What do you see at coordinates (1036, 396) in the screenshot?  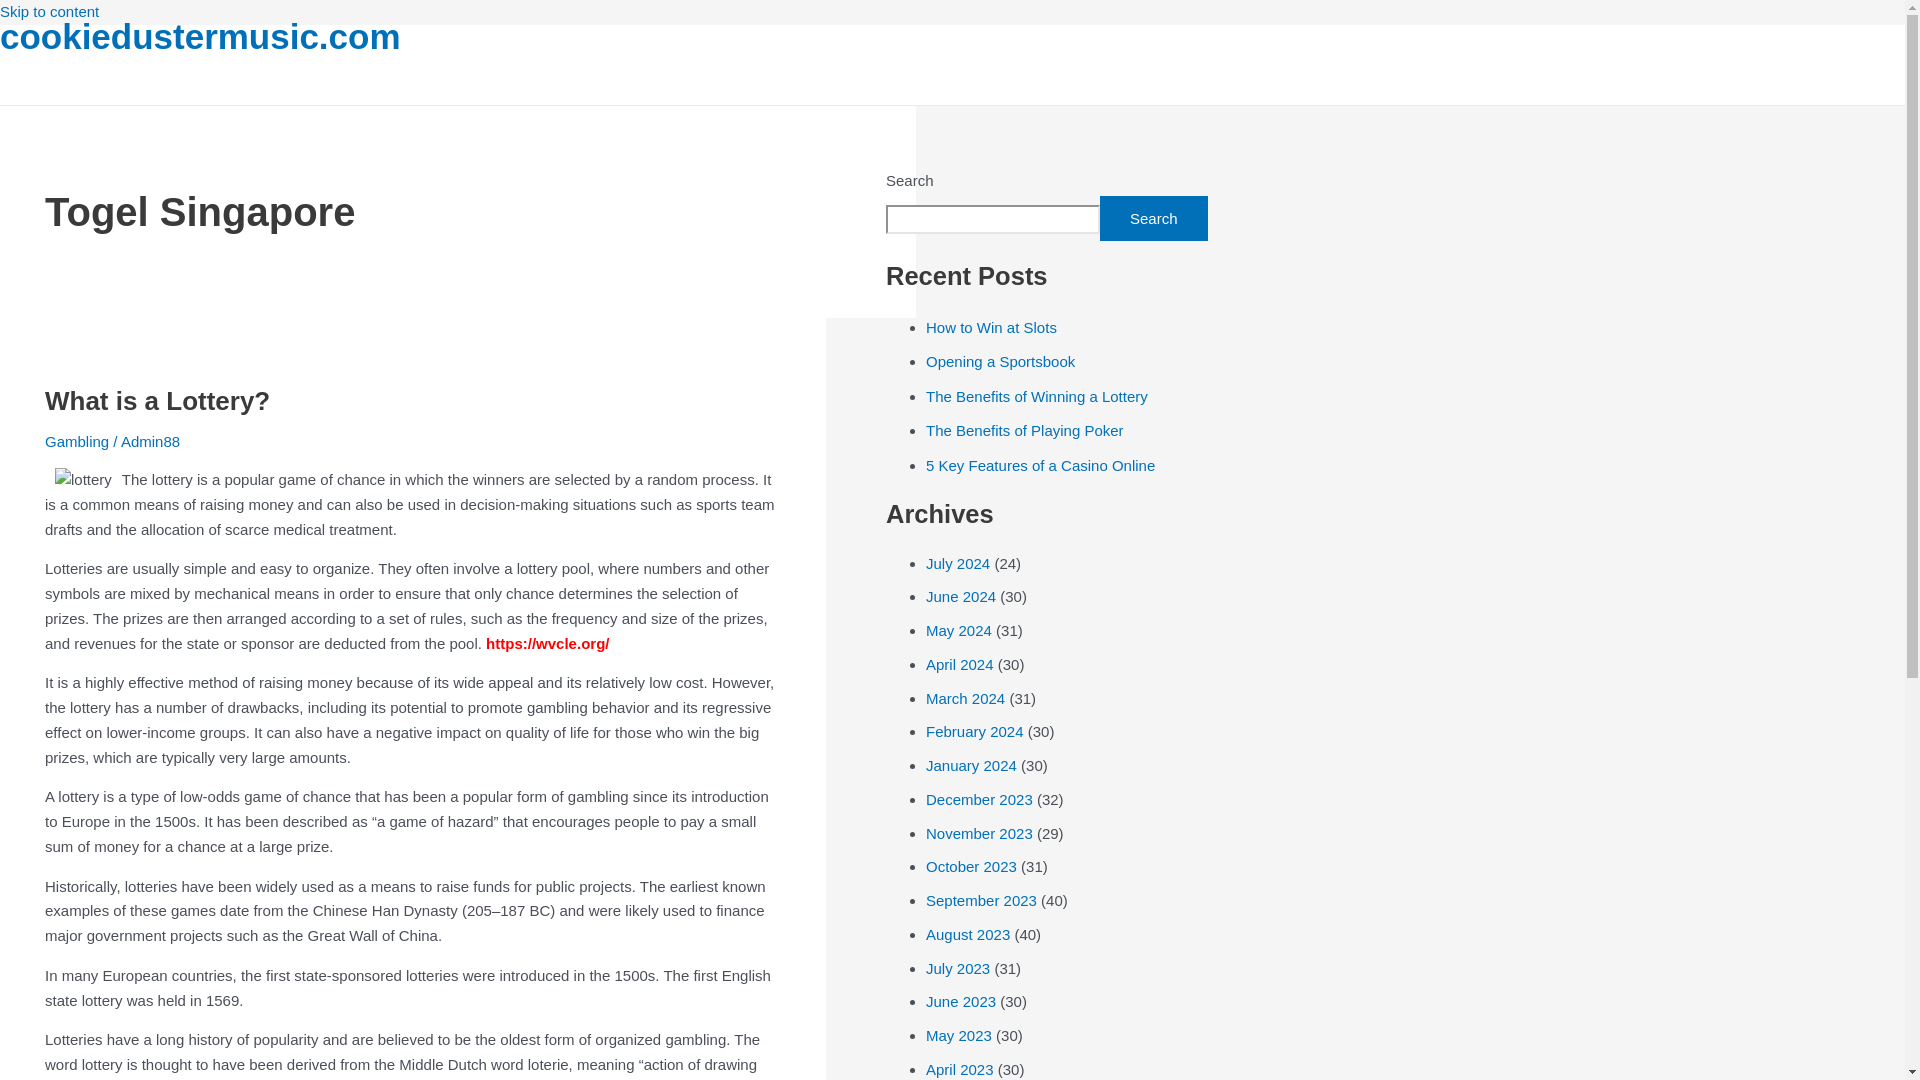 I see `The Benefits of Winning a Lottery` at bounding box center [1036, 396].